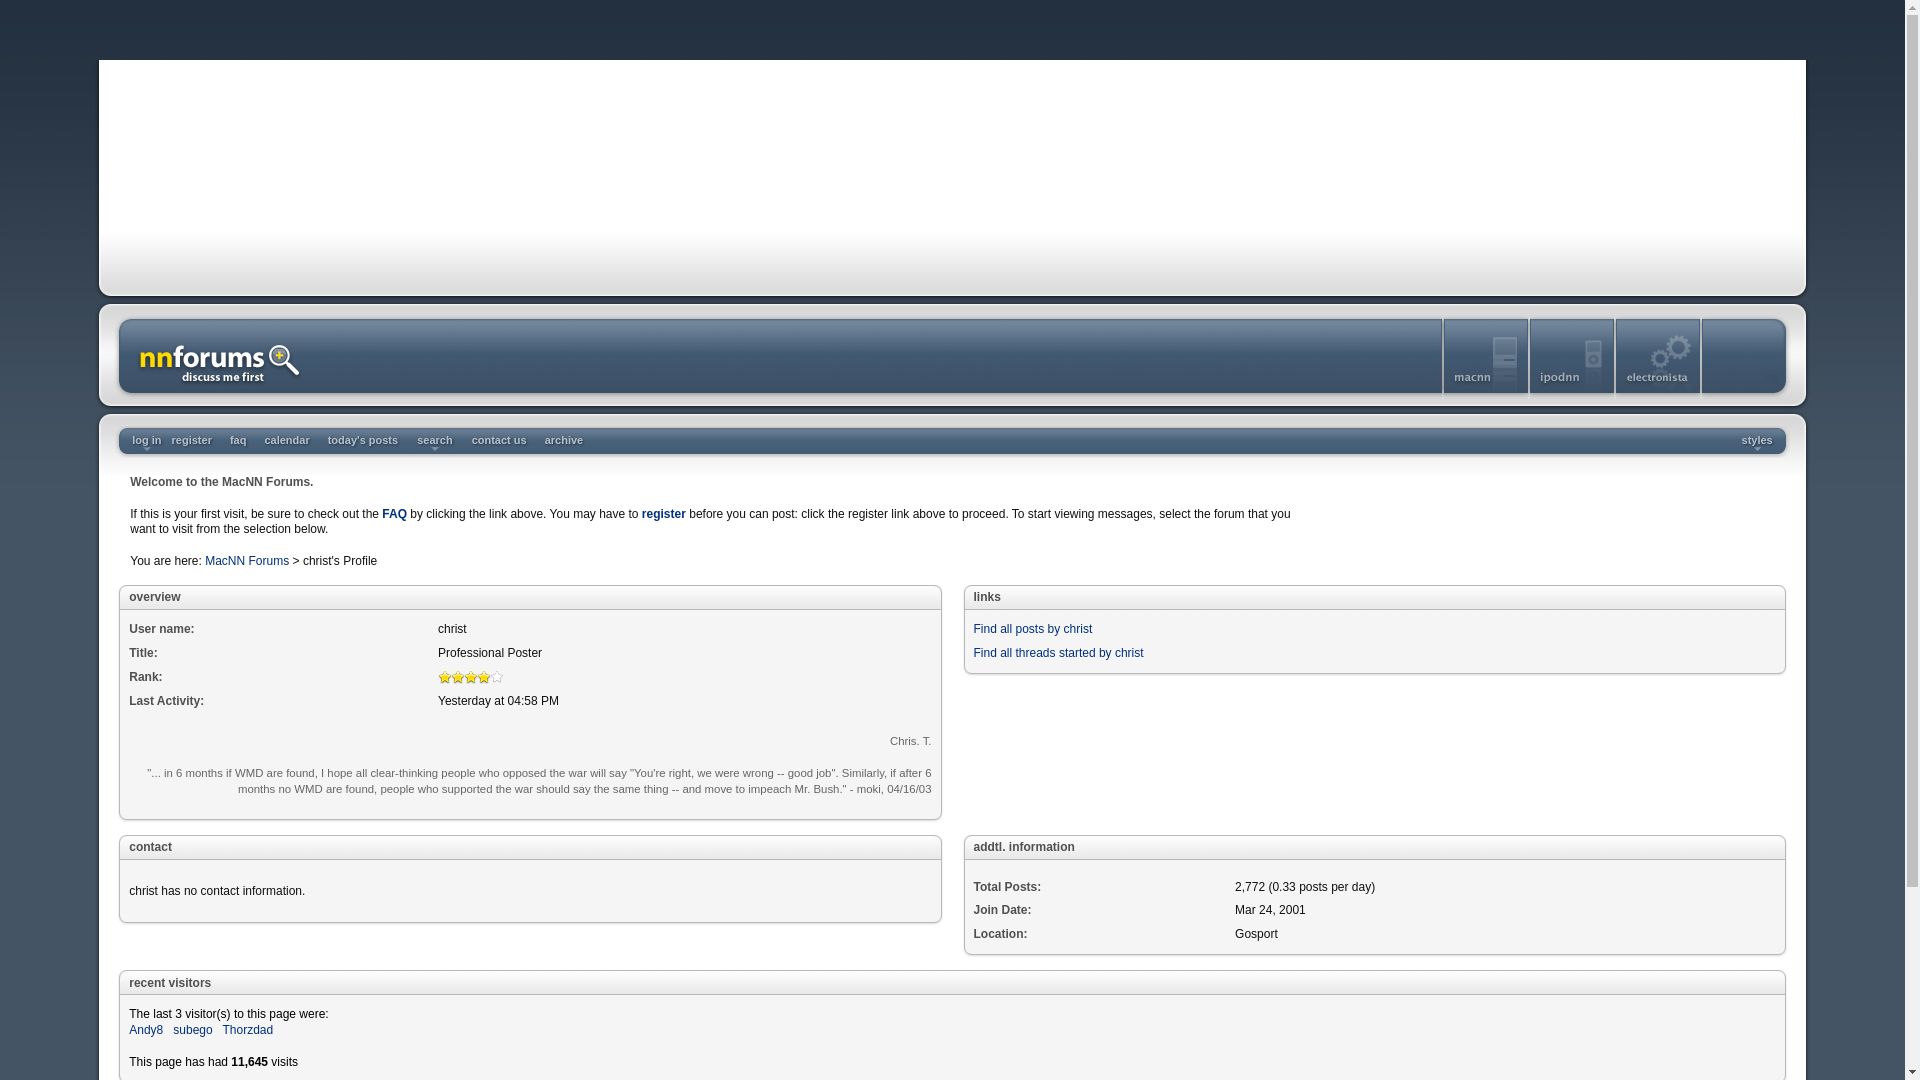 The width and height of the screenshot is (1920, 1080). What do you see at coordinates (218, 394) in the screenshot?
I see `nnforums home page` at bounding box center [218, 394].